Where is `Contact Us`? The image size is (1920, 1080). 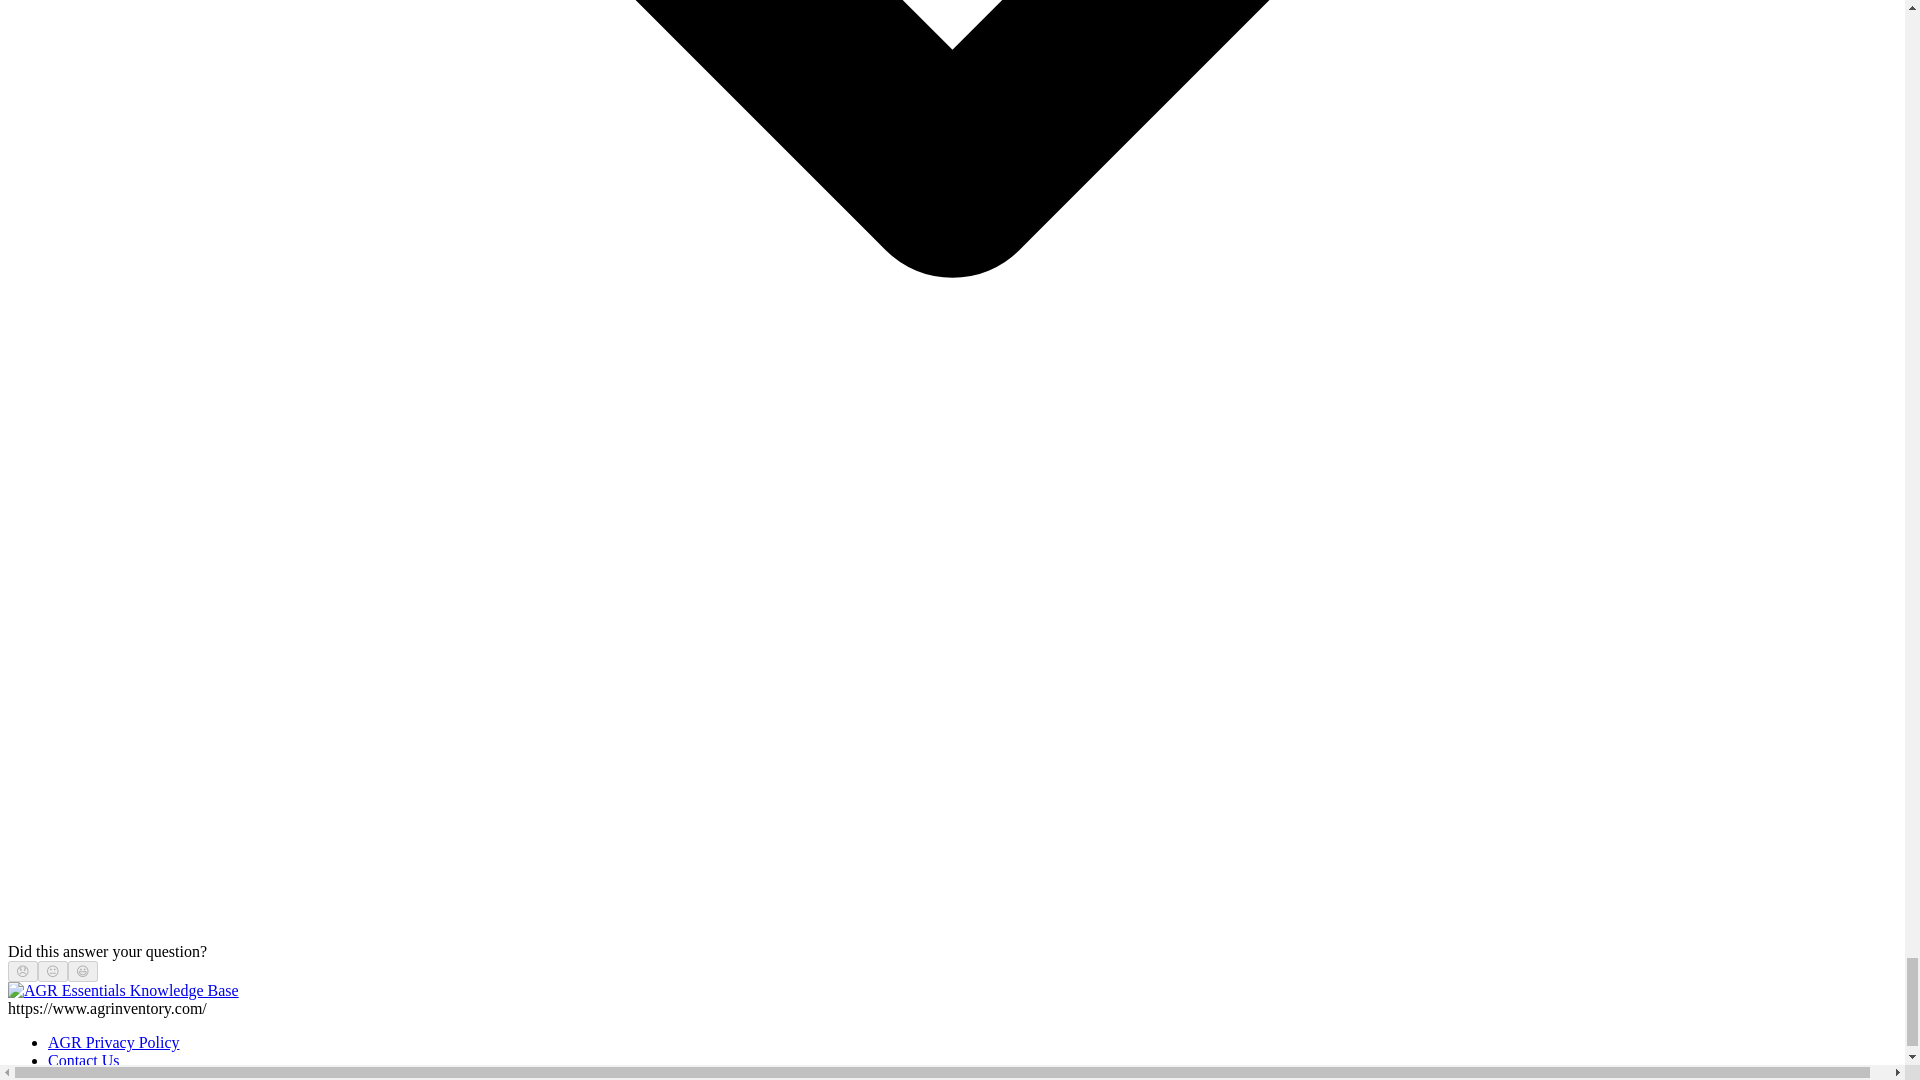
Contact Us is located at coordinates (84, 1060).